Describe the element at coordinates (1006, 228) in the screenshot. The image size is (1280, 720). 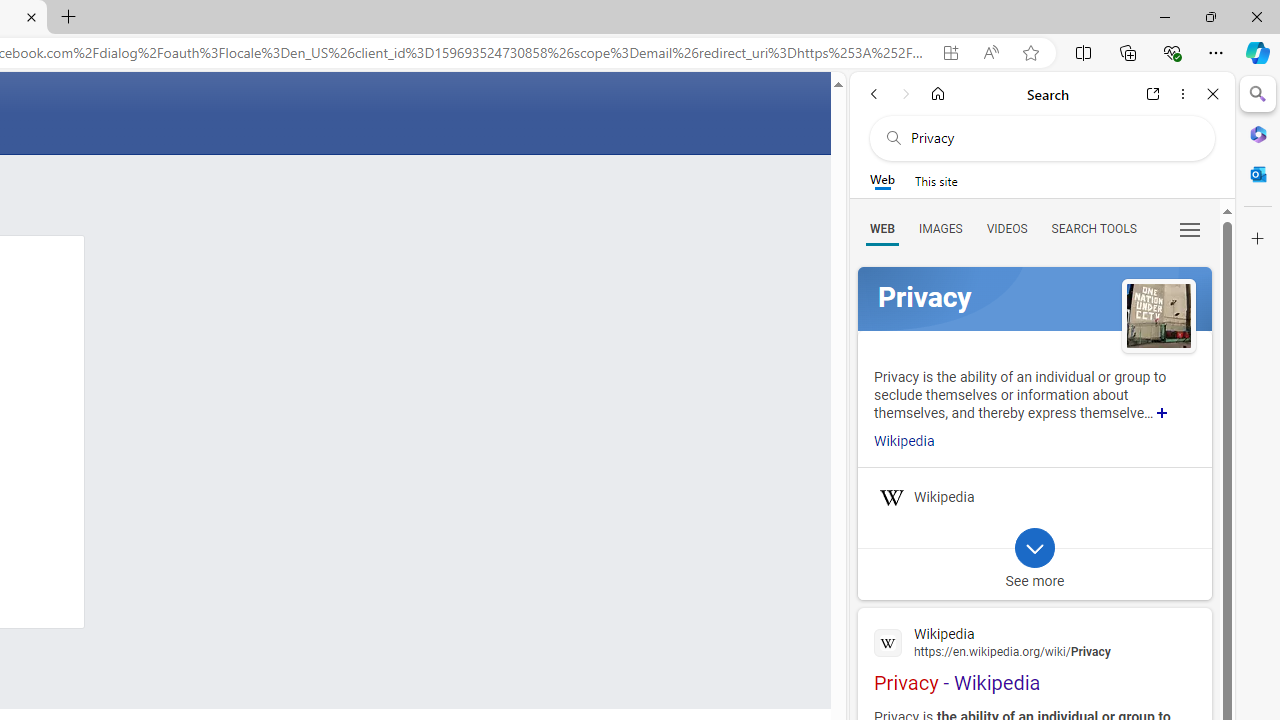
I see `Search Filter, VIDEOS` at that location.